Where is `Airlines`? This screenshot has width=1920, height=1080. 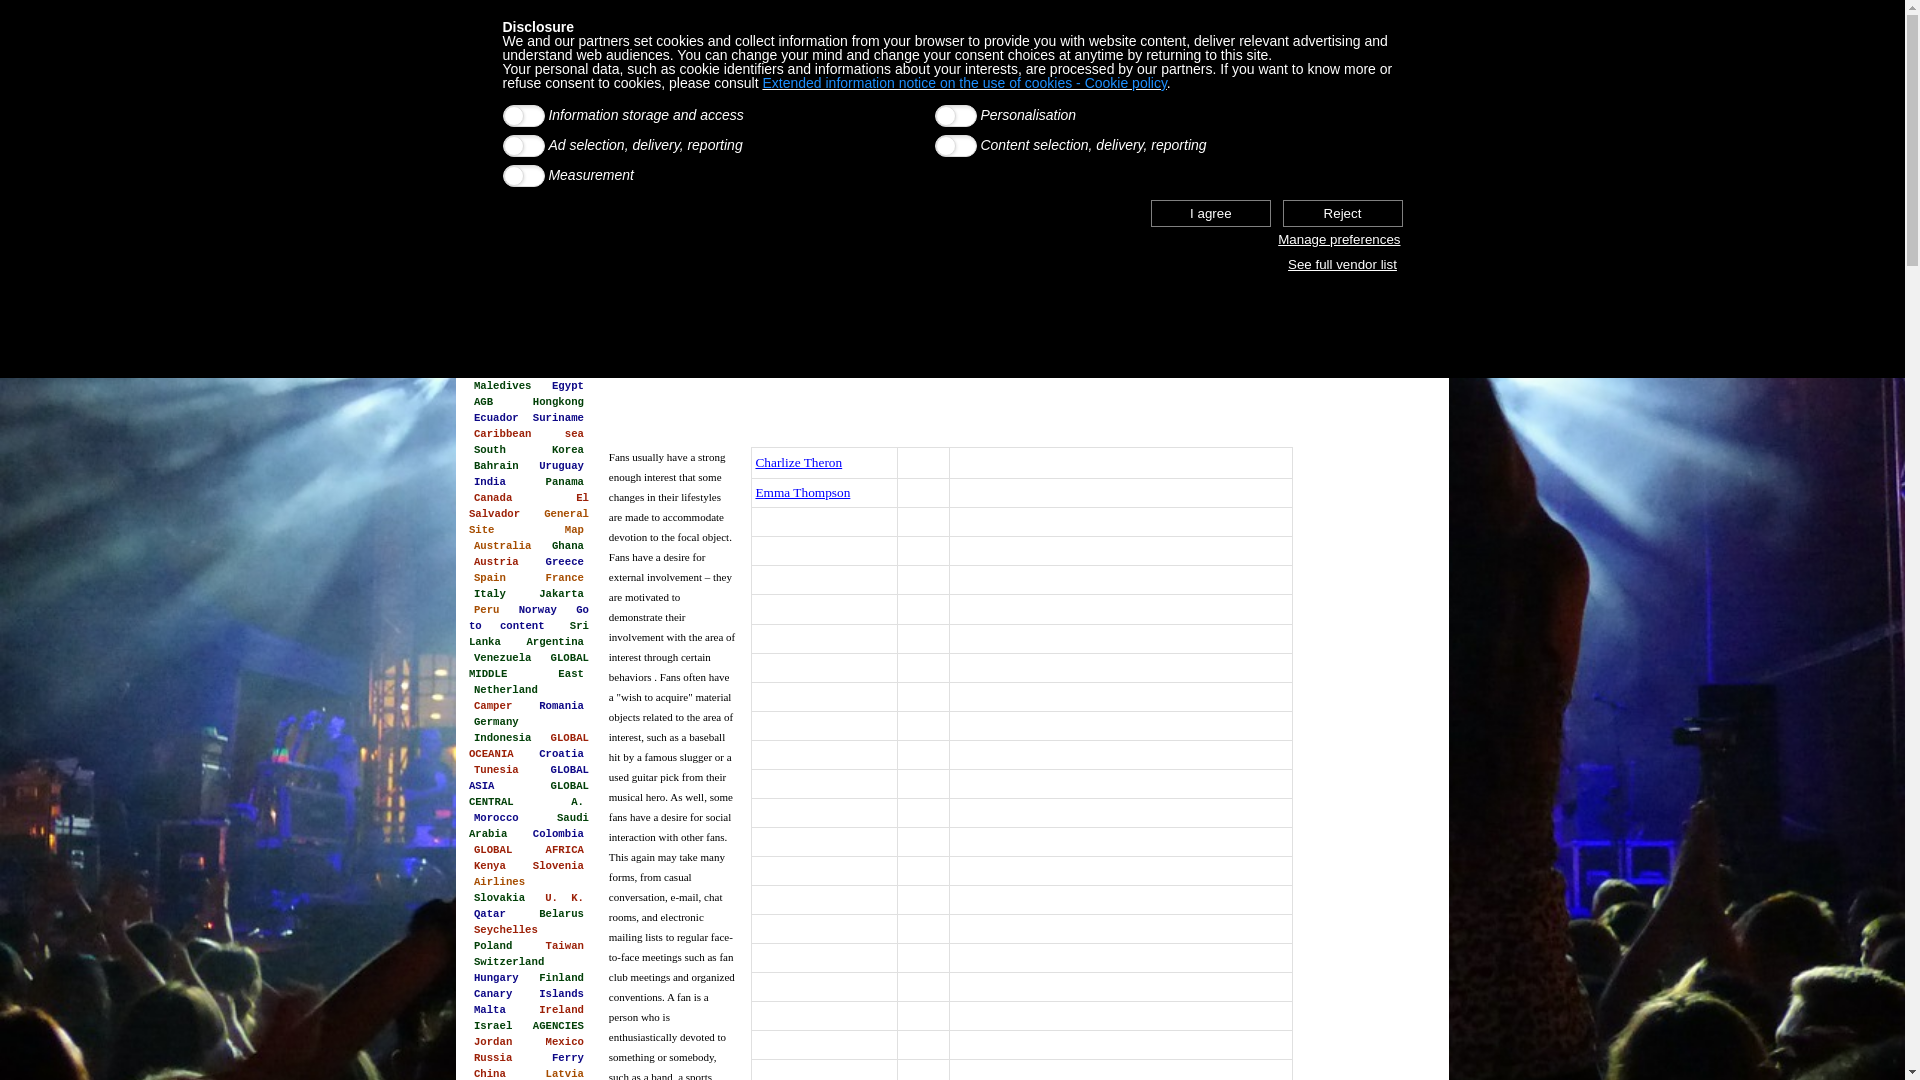 Airlines is located at coordinates (500, 882).